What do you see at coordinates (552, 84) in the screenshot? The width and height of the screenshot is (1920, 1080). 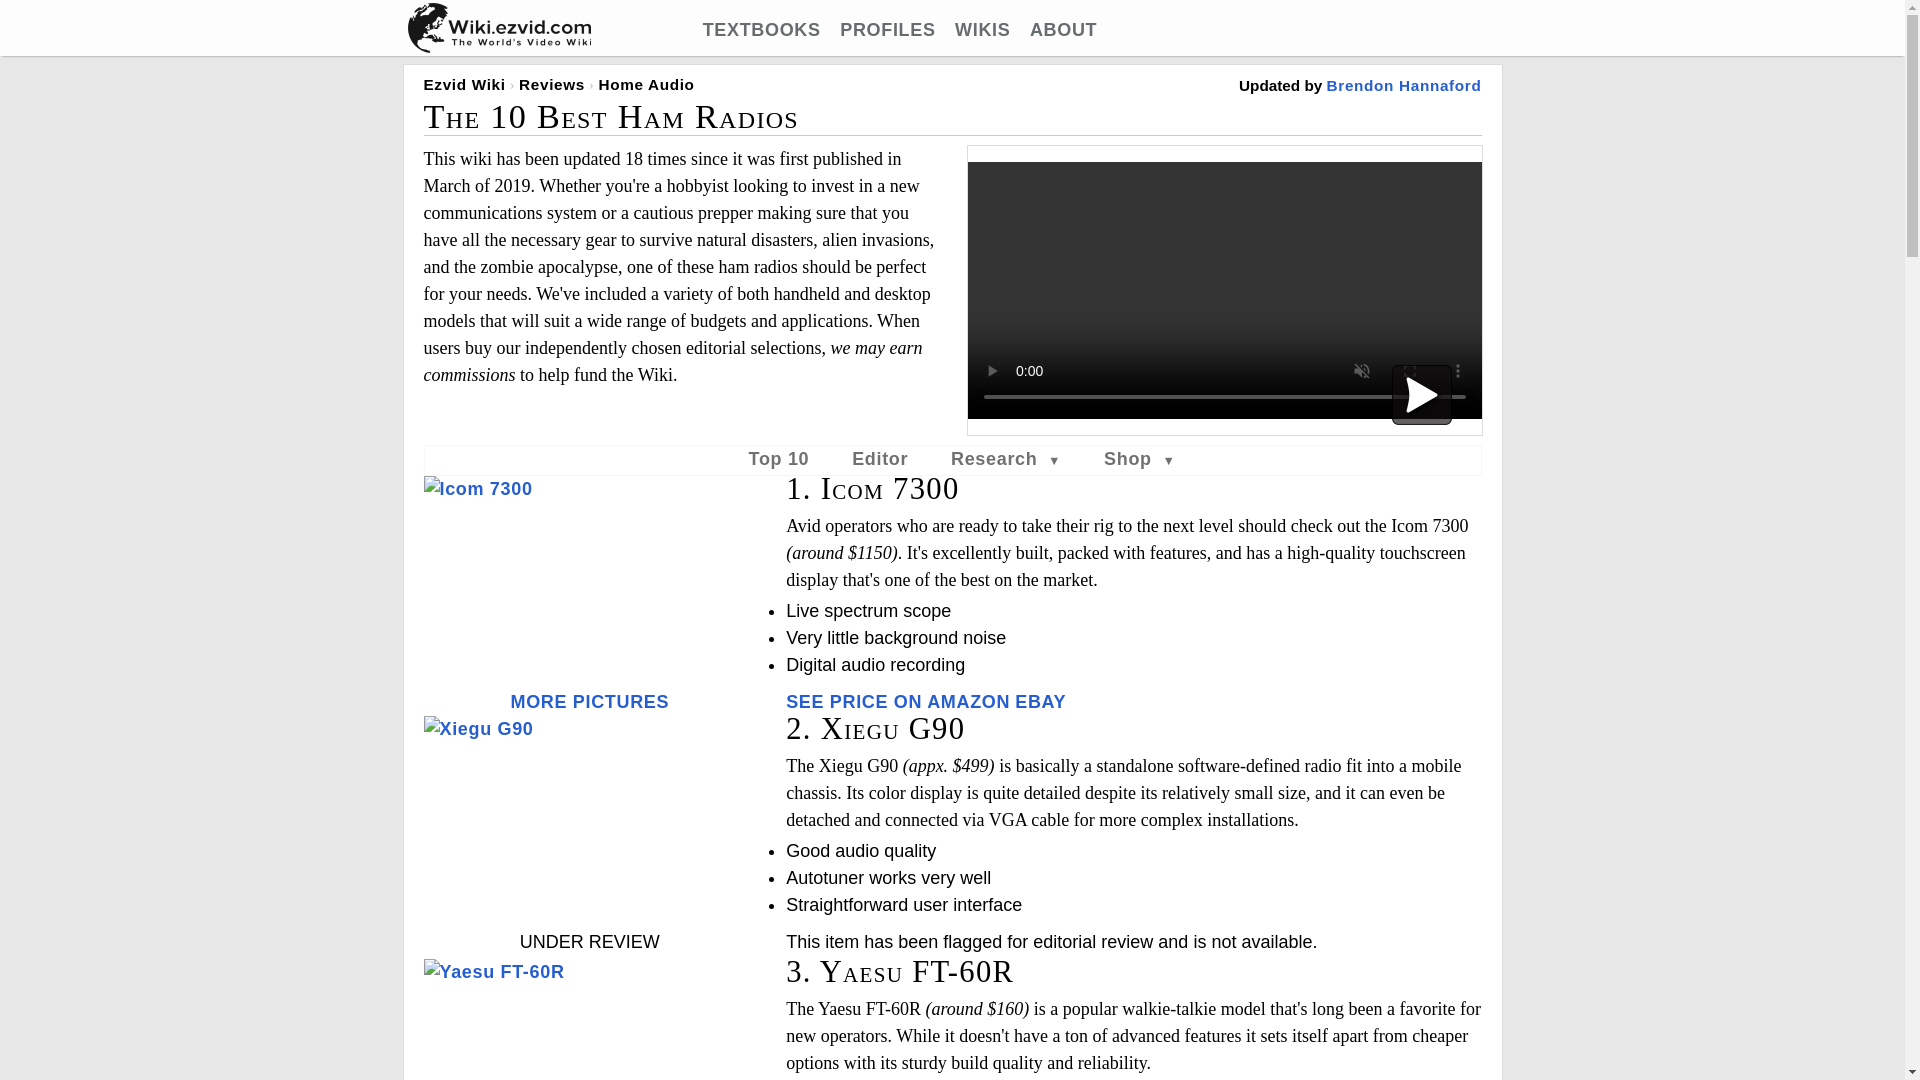 I see `Reviews` at bounding box center [552, 84].